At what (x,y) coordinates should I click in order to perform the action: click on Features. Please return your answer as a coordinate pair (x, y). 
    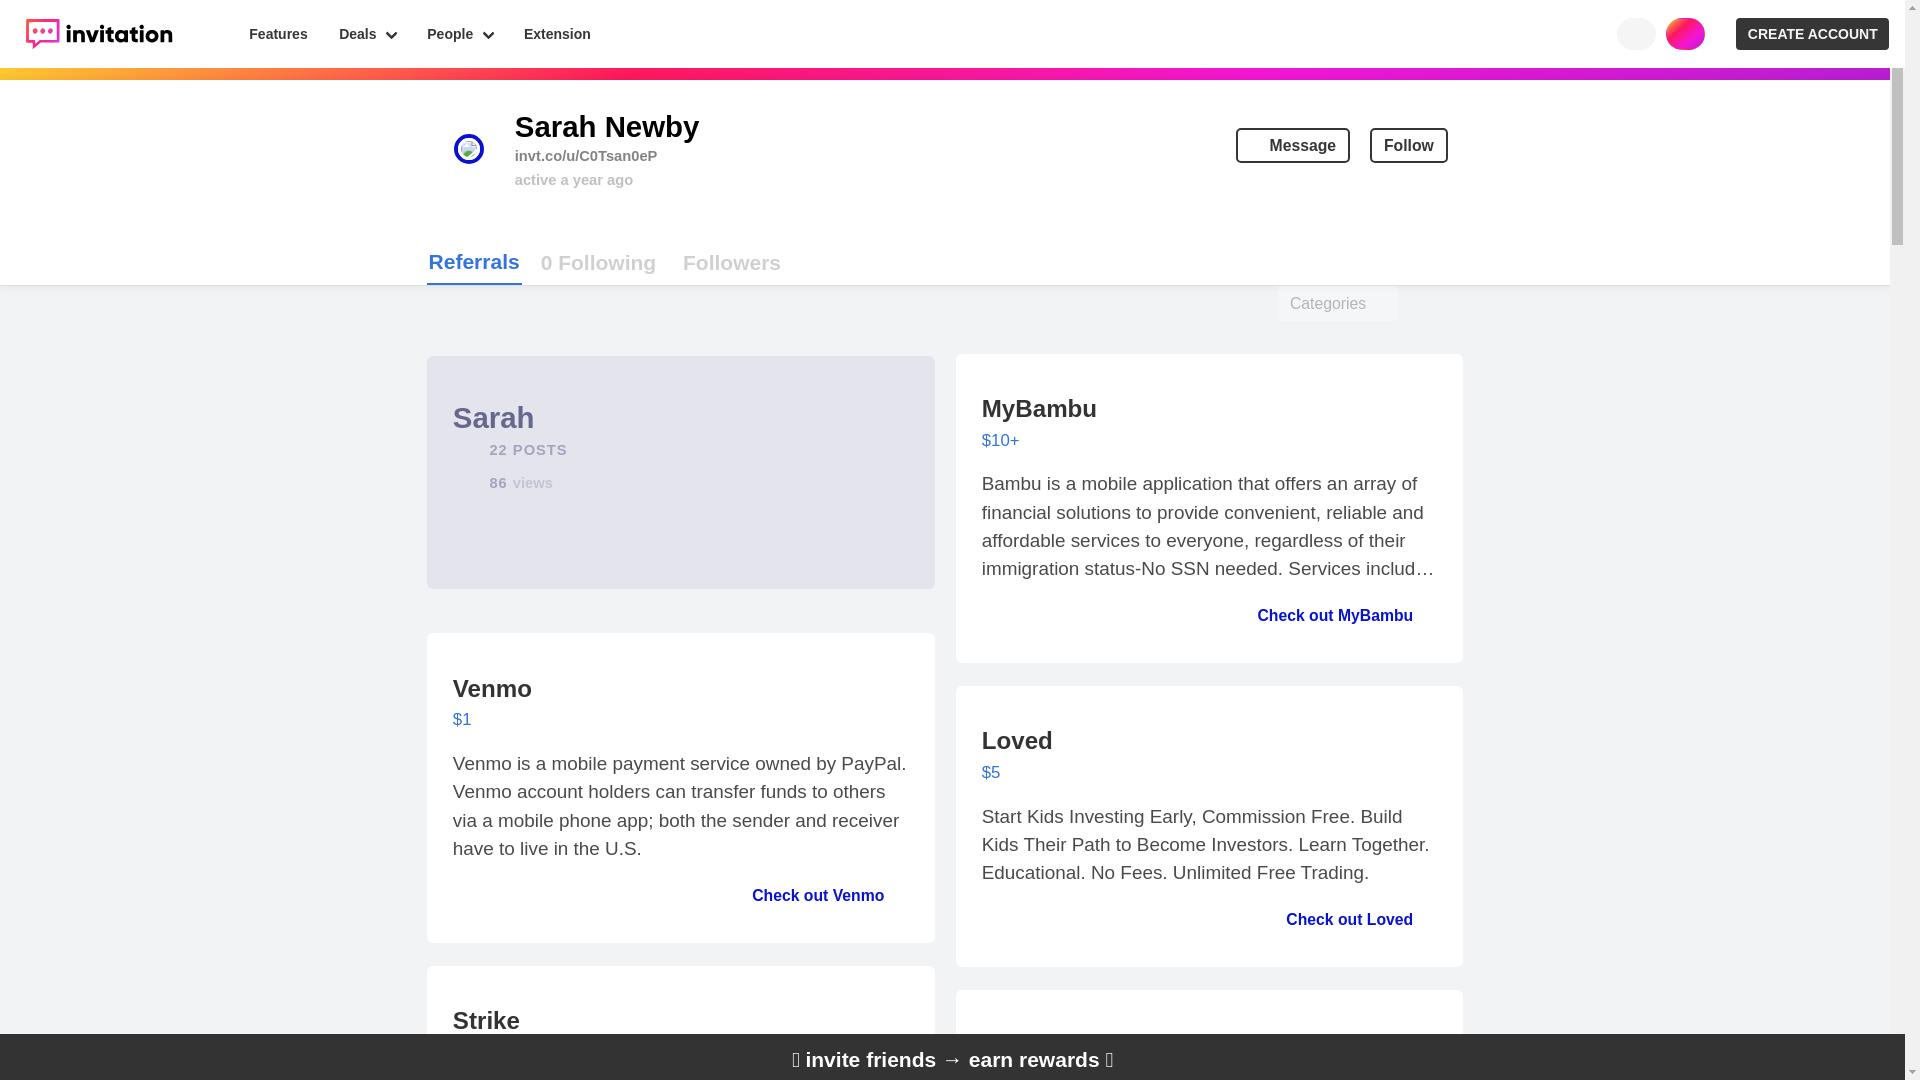
    Looking at the image, I should click on (1812, 34).